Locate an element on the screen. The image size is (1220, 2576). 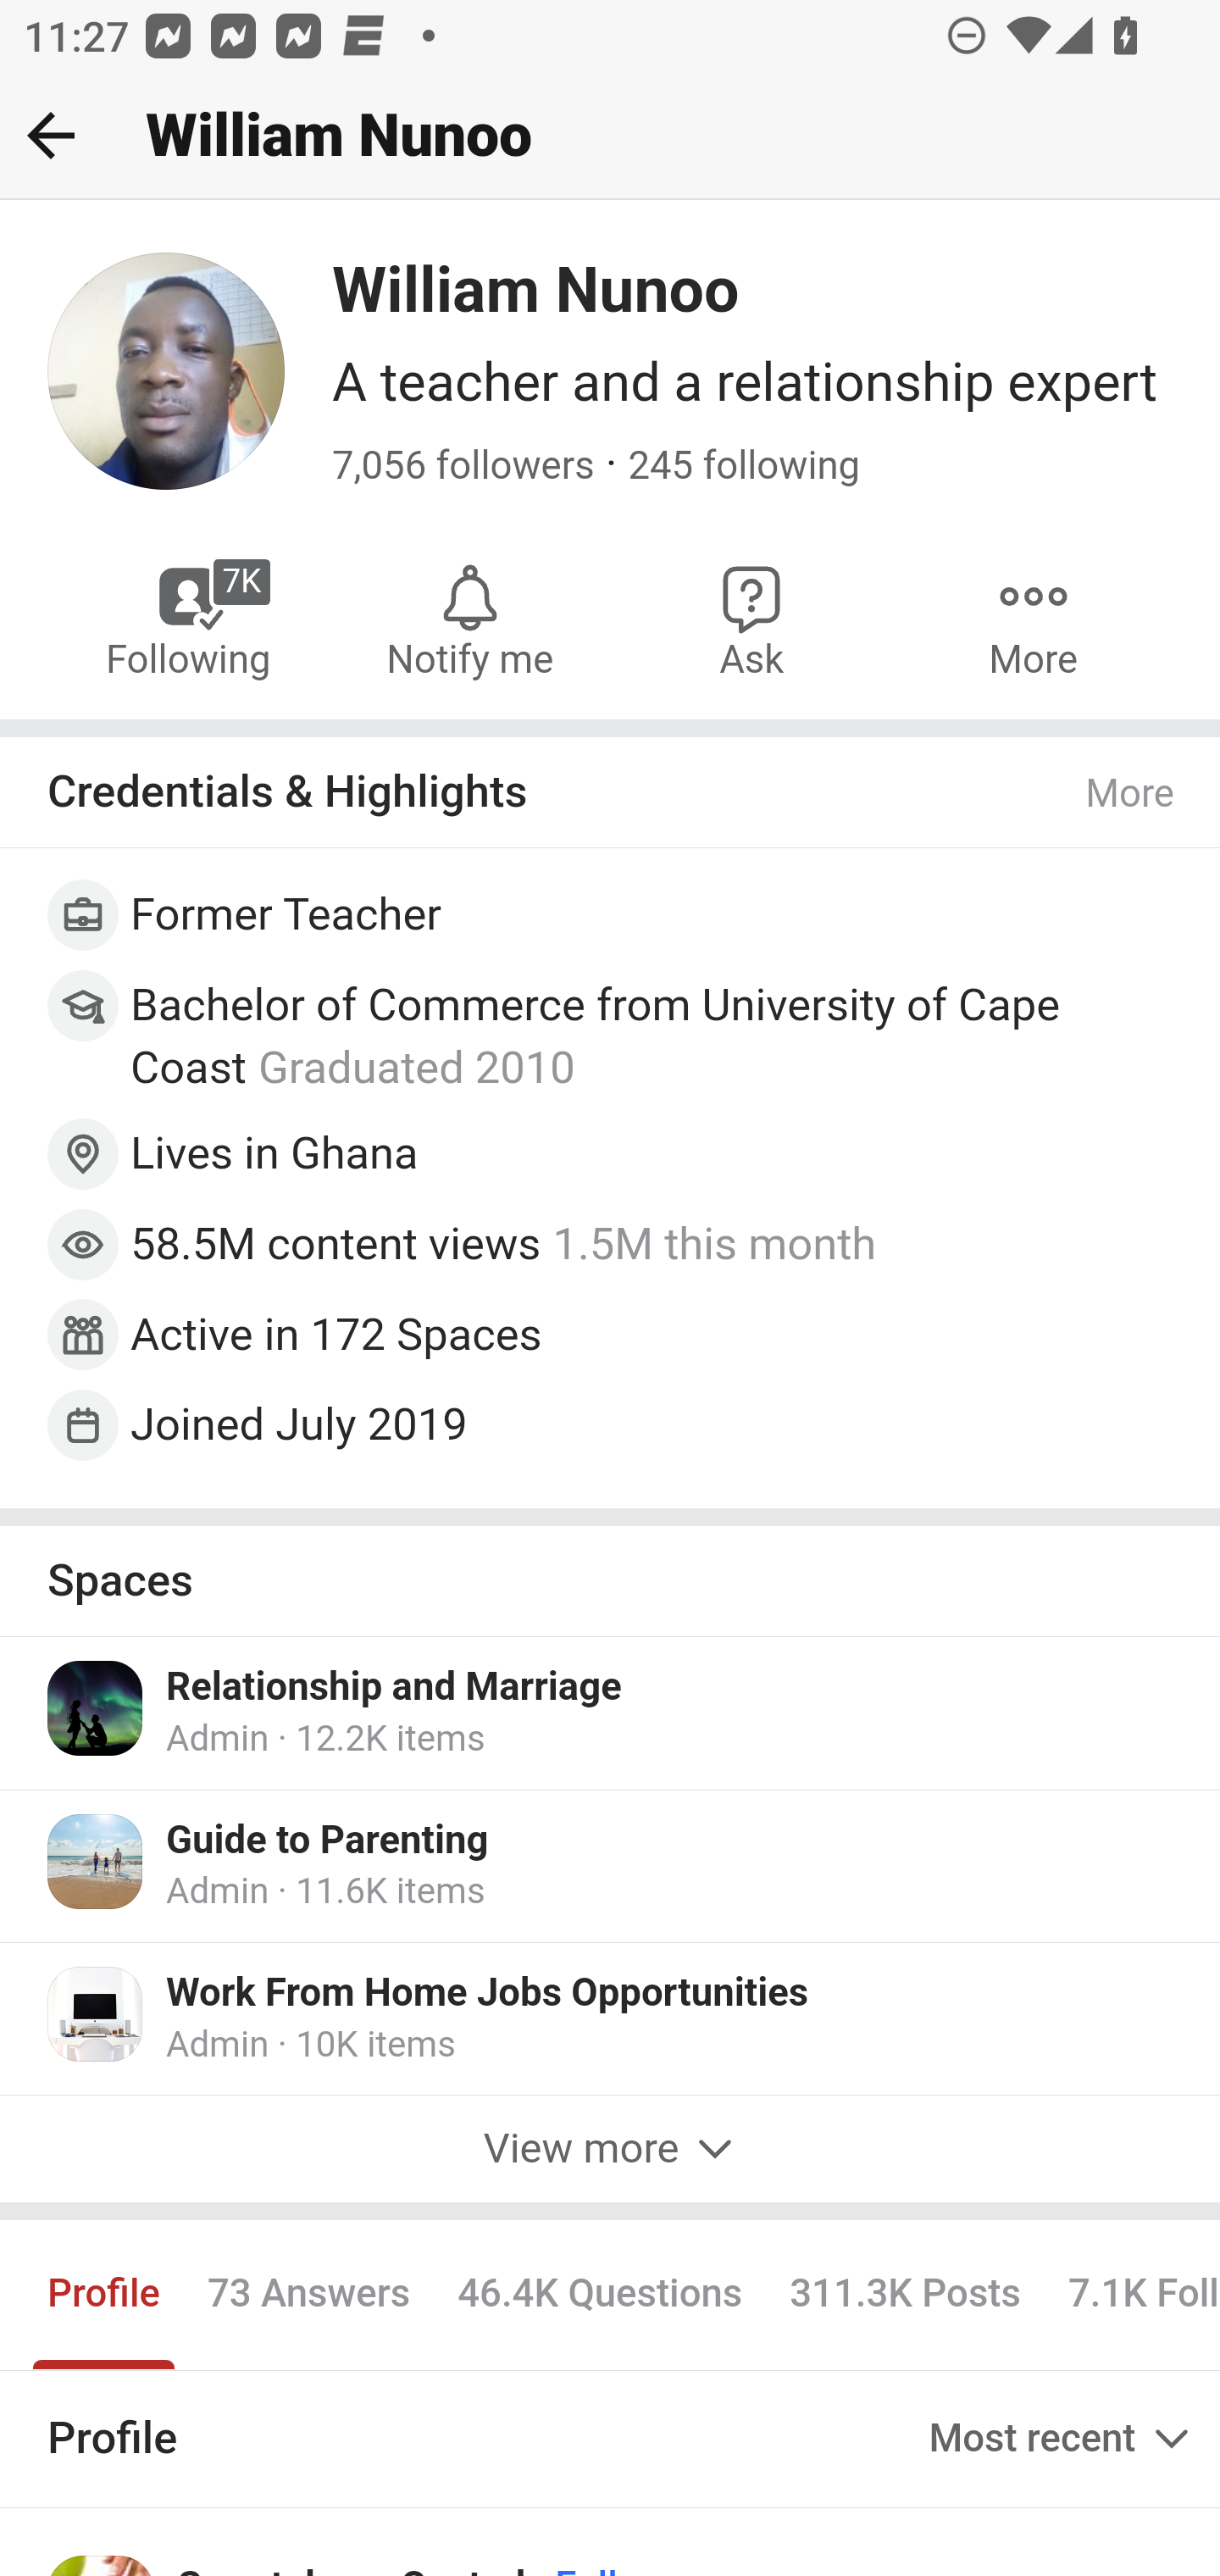
Back is located at coordinates (51, 135).